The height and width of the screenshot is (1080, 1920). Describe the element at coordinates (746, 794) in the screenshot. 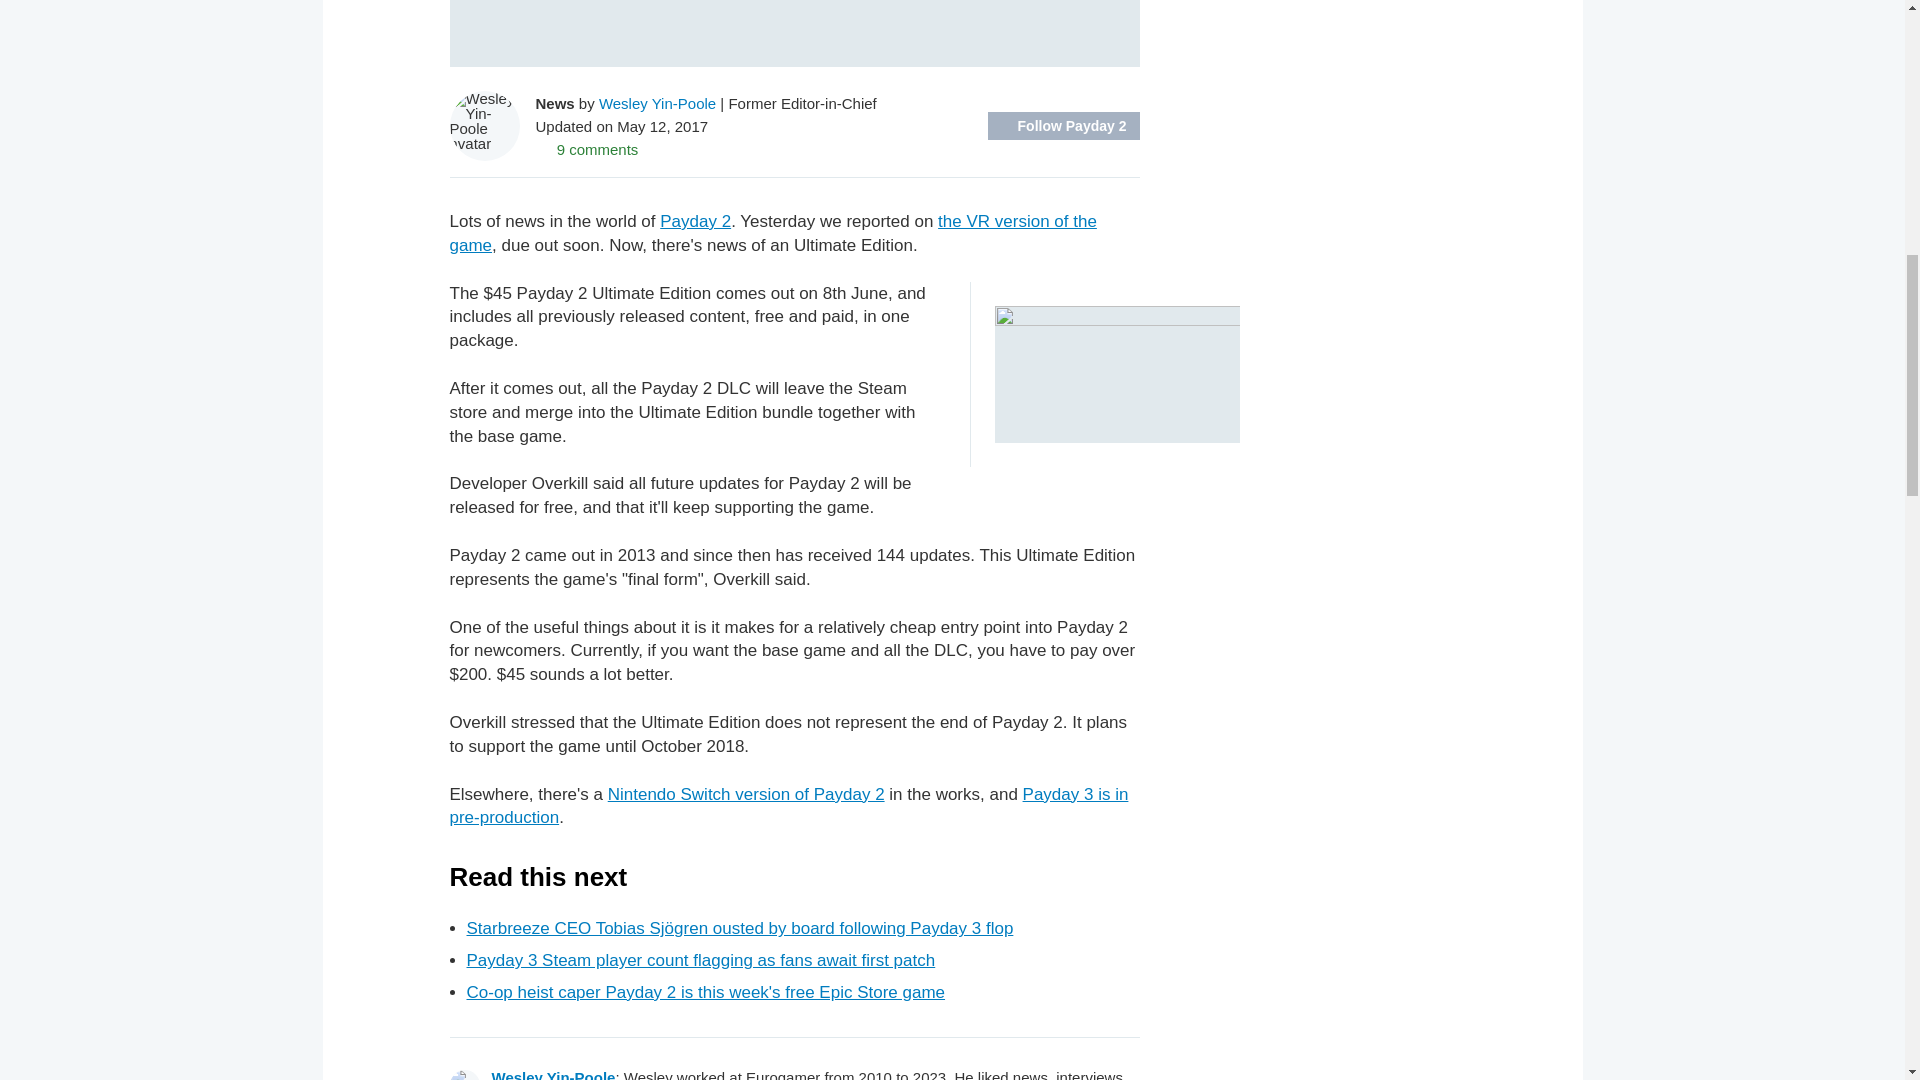

I see `Nintendo Switch version of Payday 2` at that location.